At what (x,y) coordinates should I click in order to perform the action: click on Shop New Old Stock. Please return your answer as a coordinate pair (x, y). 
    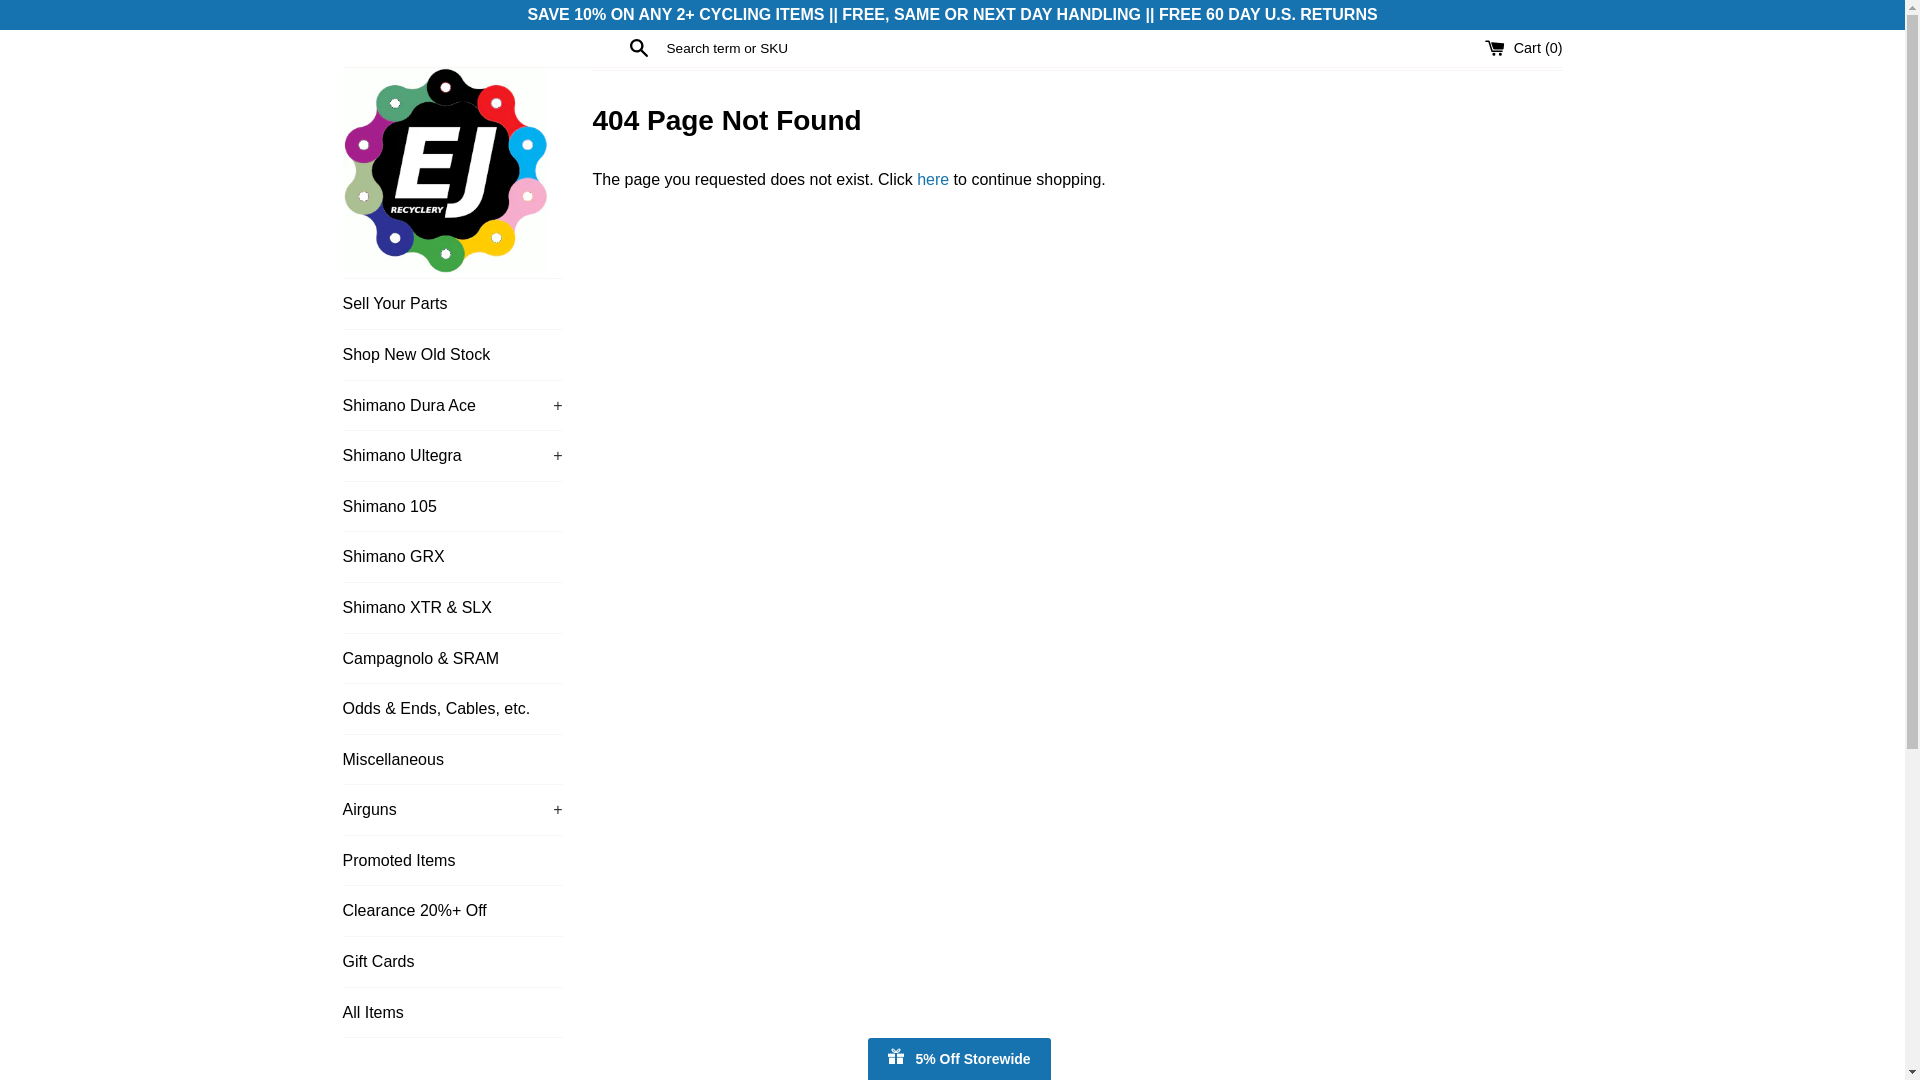
    Looking at the image, I should click on (452, 355).